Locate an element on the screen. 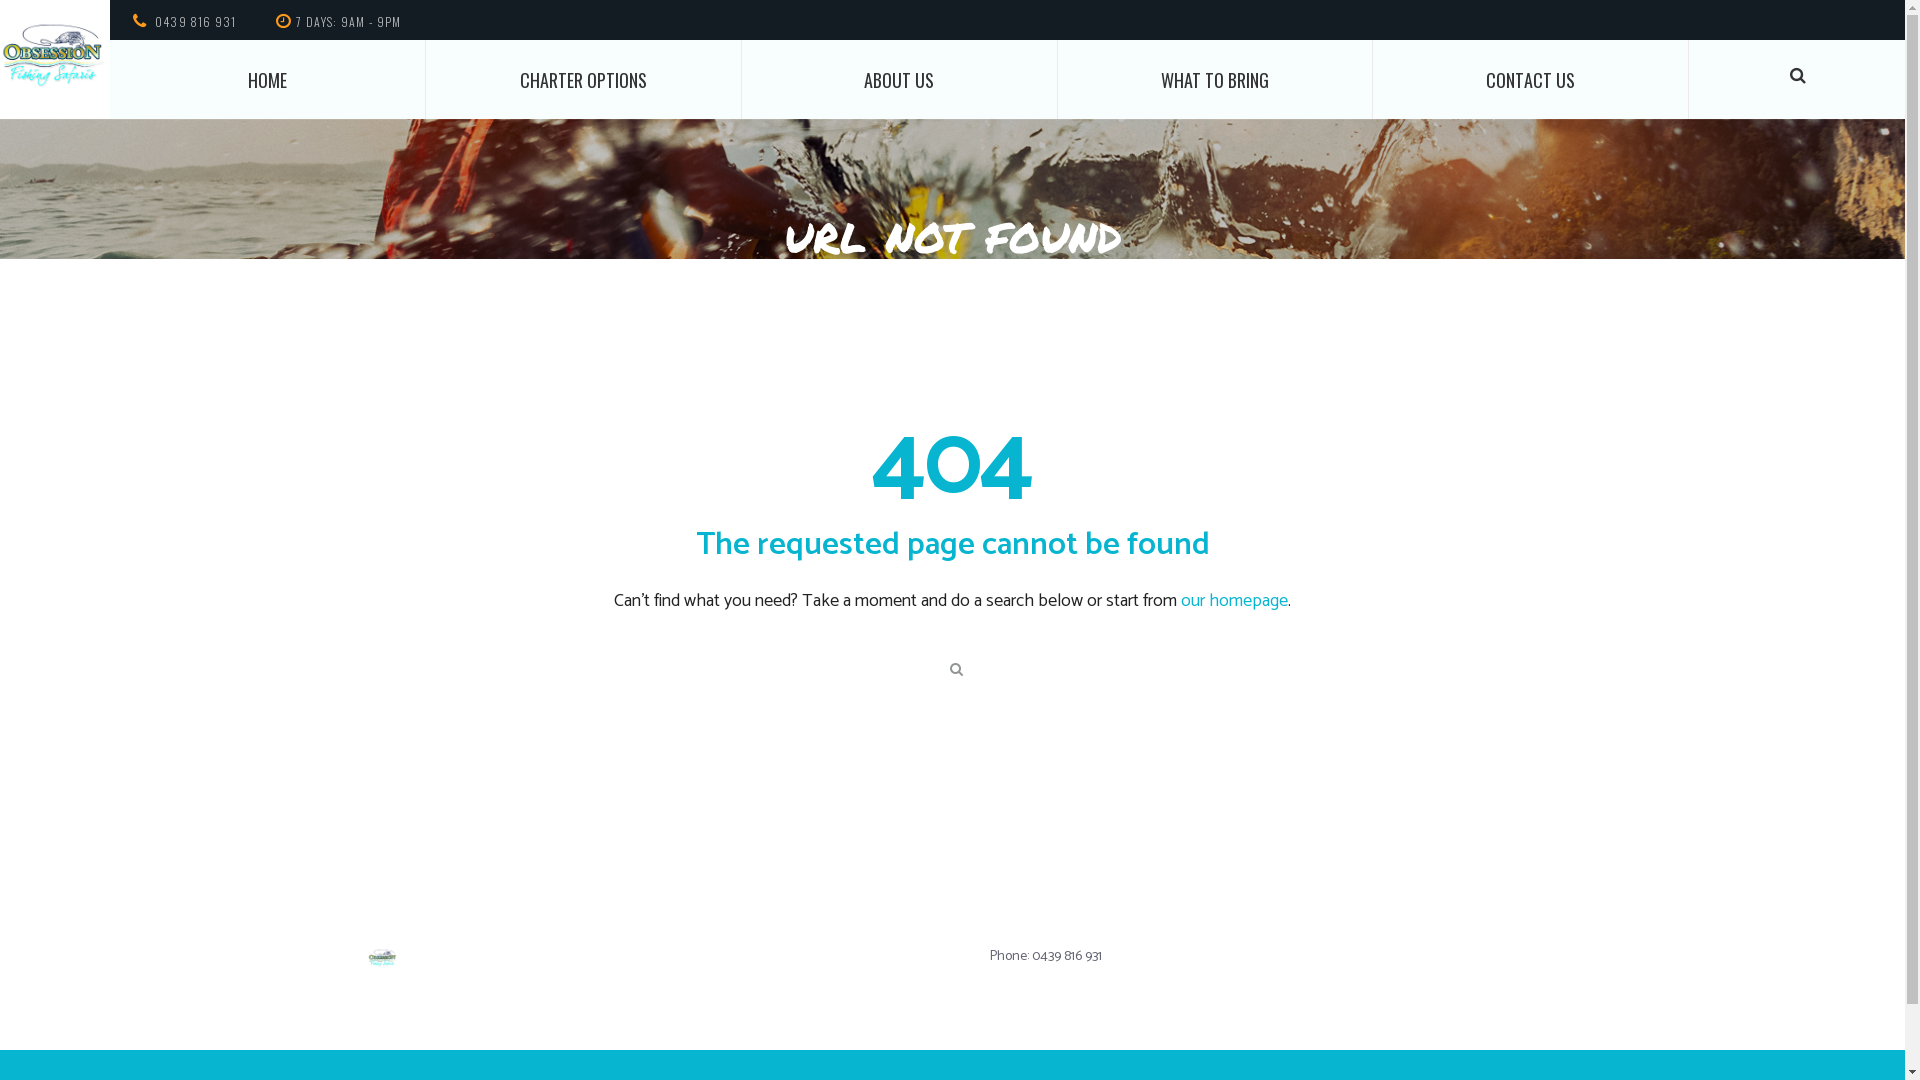 Image resolution: width=1920 pixels, height=1080 pixels. Open search is located at coordinates (954, 668).